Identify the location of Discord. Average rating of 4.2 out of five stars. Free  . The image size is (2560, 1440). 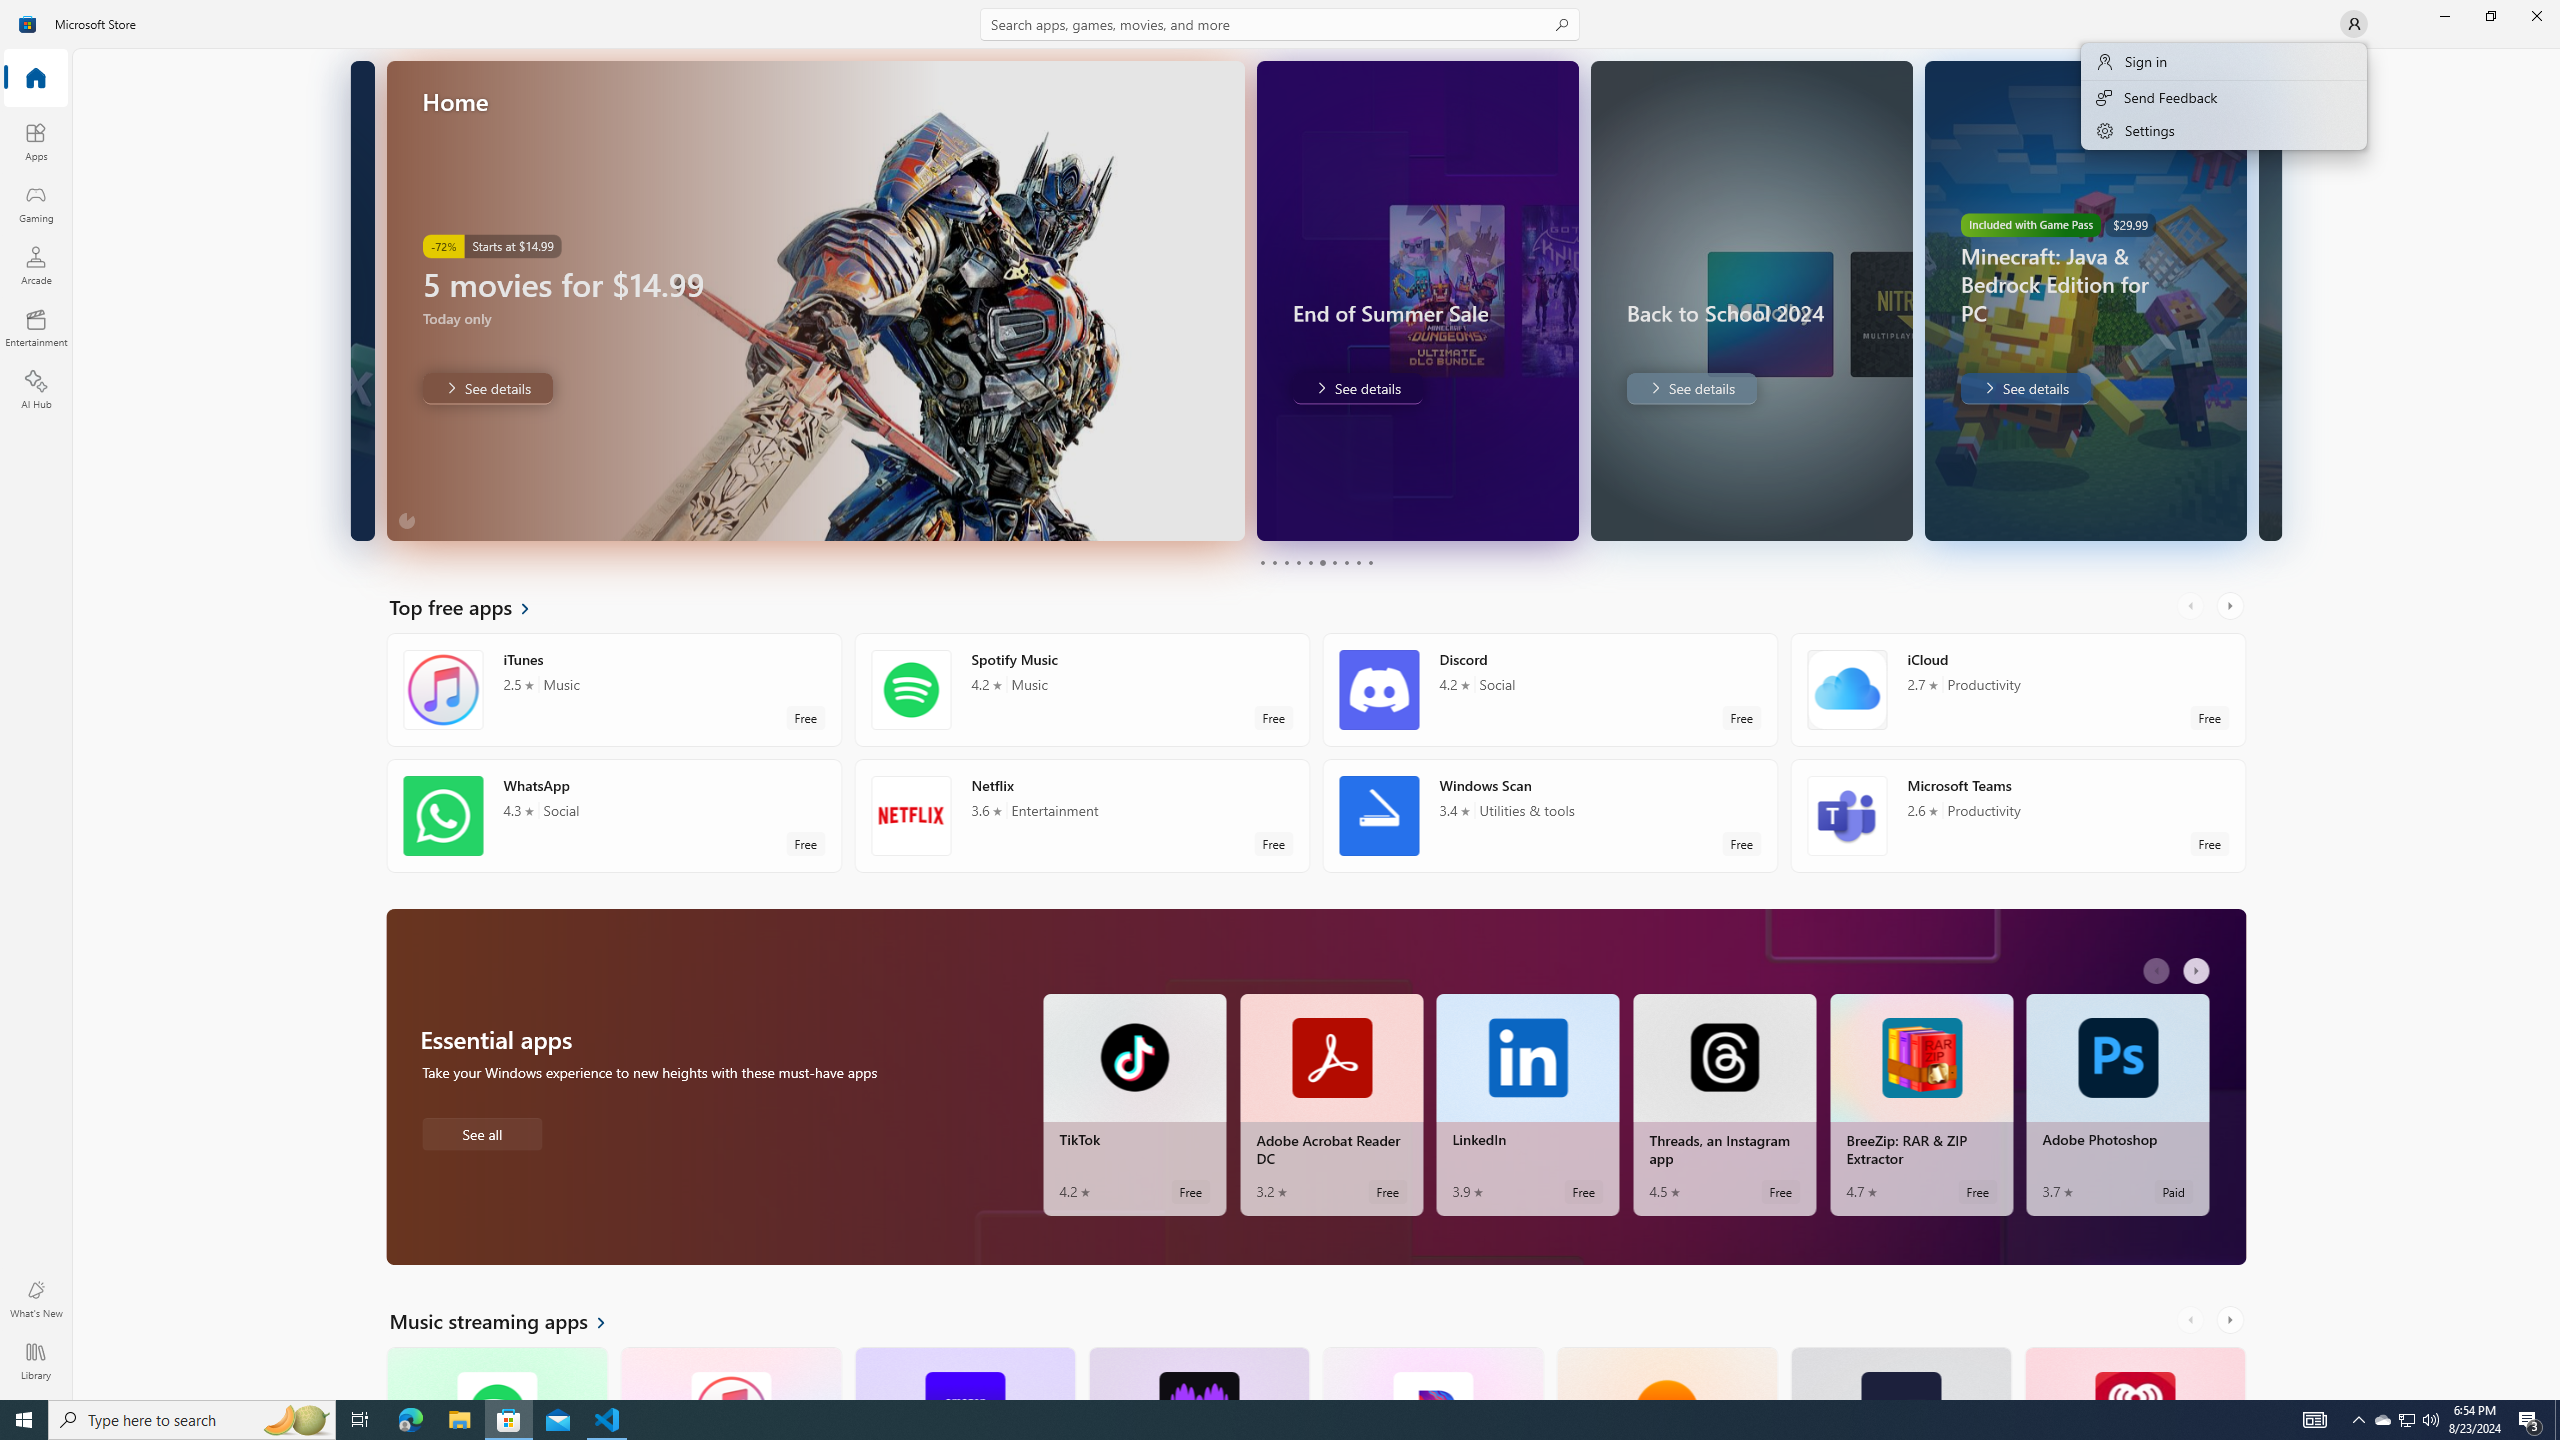
(1550, 690).